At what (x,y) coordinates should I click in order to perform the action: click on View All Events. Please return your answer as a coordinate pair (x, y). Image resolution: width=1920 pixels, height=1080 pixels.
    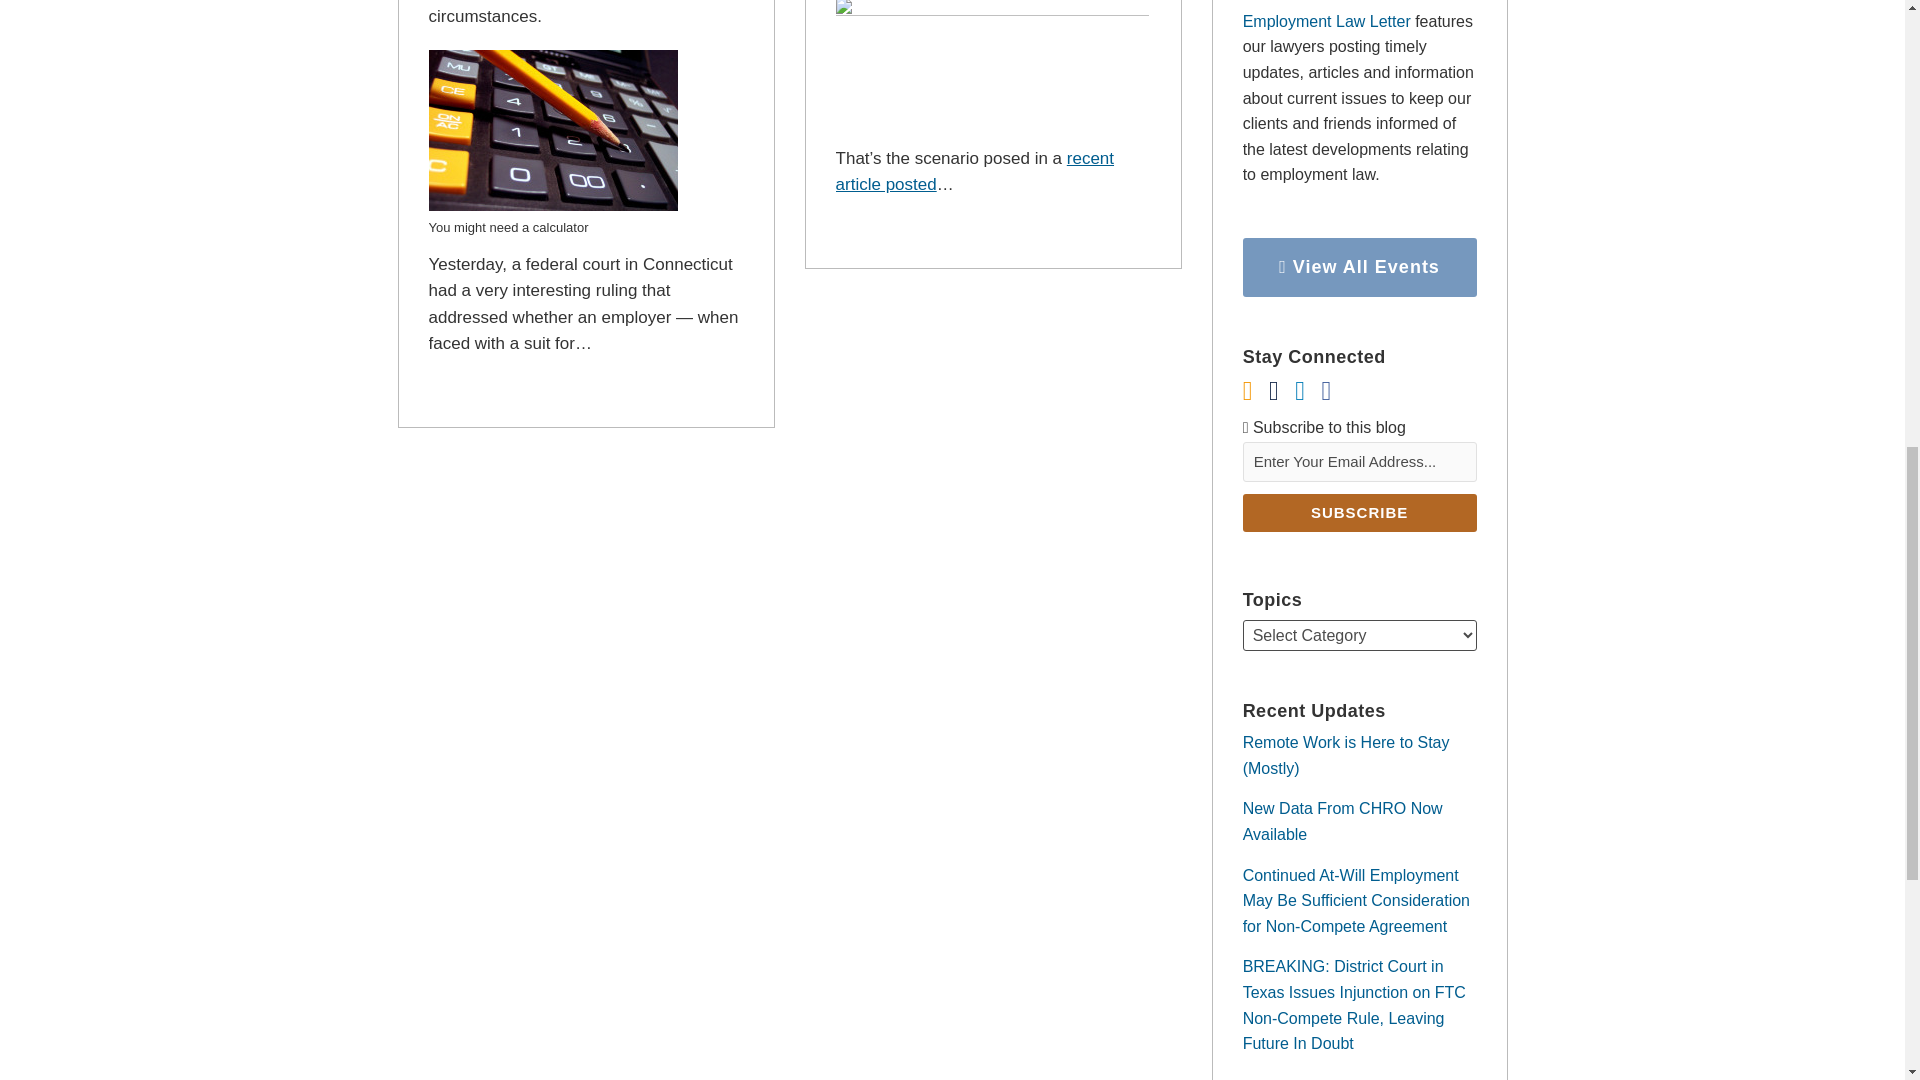
    Looking at the image, I should click on (1359, 267).